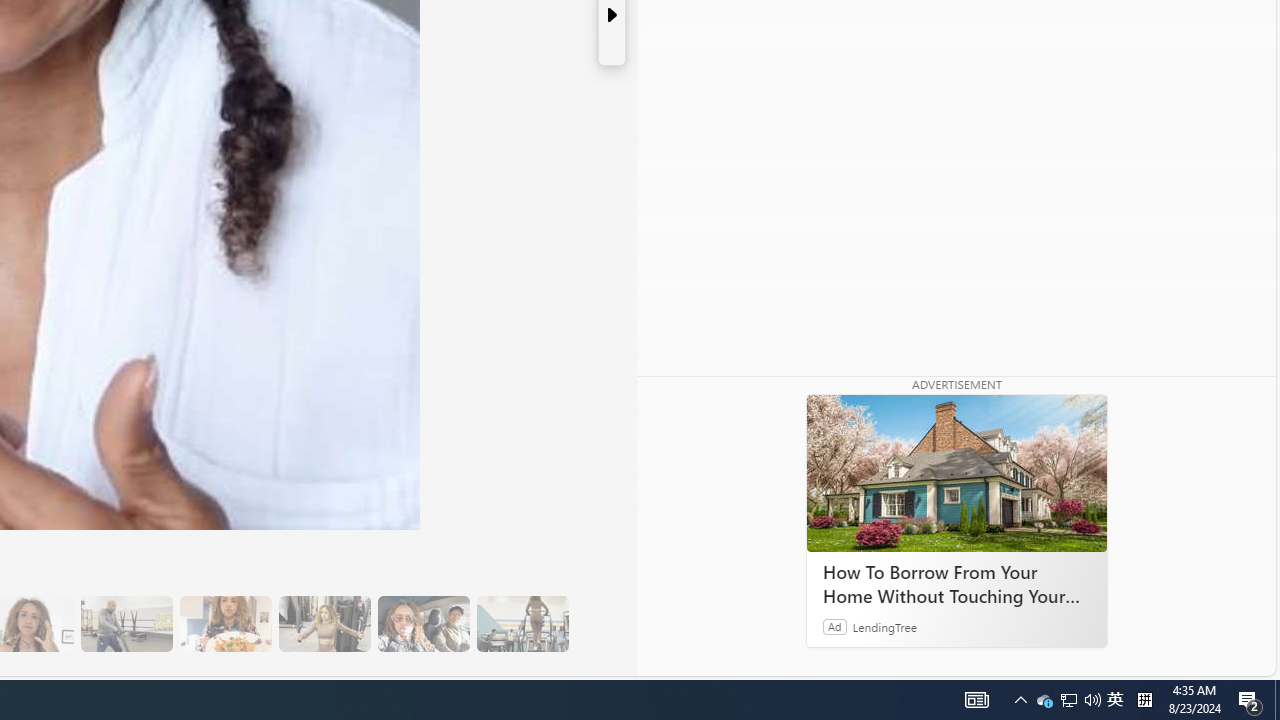 This screenshot has width=1280, height=720. What do you see at coordinates (225, 624) in the screenshot?
I see `14 They Have Salmon and Veggies for Dinner` at bounding box center [225, 624].